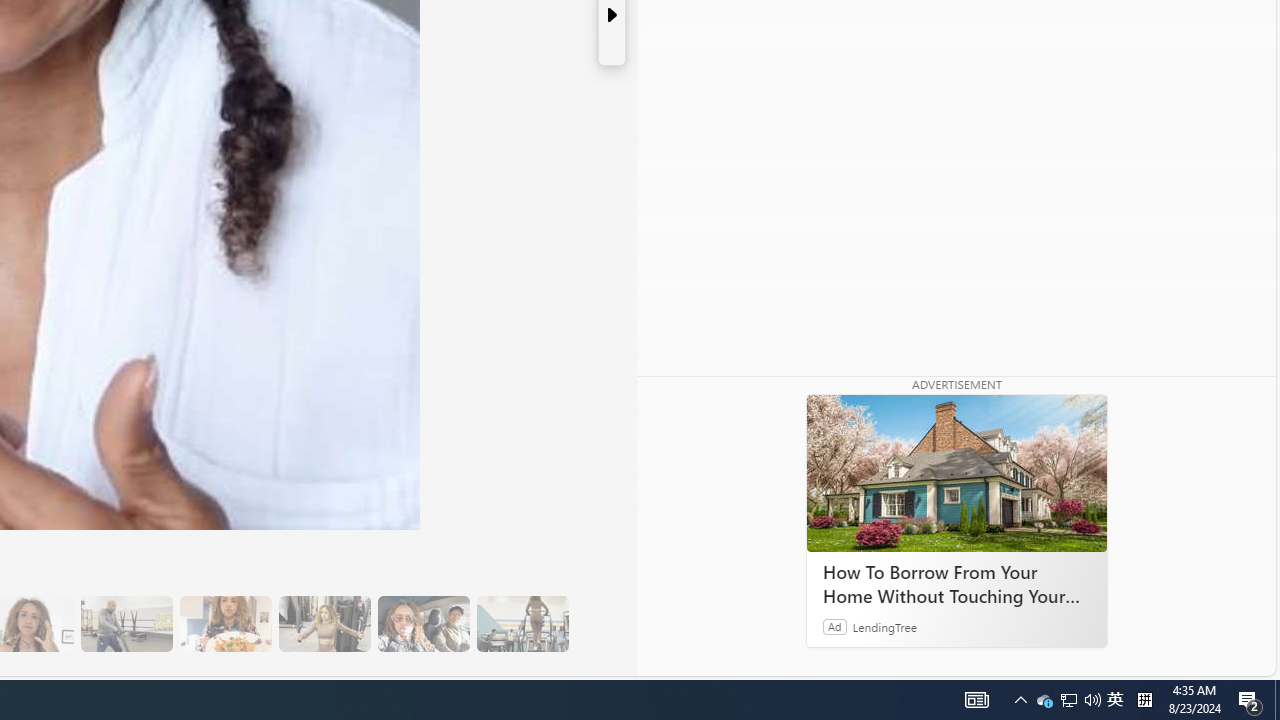 This screenshot has width=1280, height=720. What do you see at coordinates (225, 624) in the screenshot?
I see `14 They Have Salmon and Veggies for Dinner` at bounding box center [225, 624].